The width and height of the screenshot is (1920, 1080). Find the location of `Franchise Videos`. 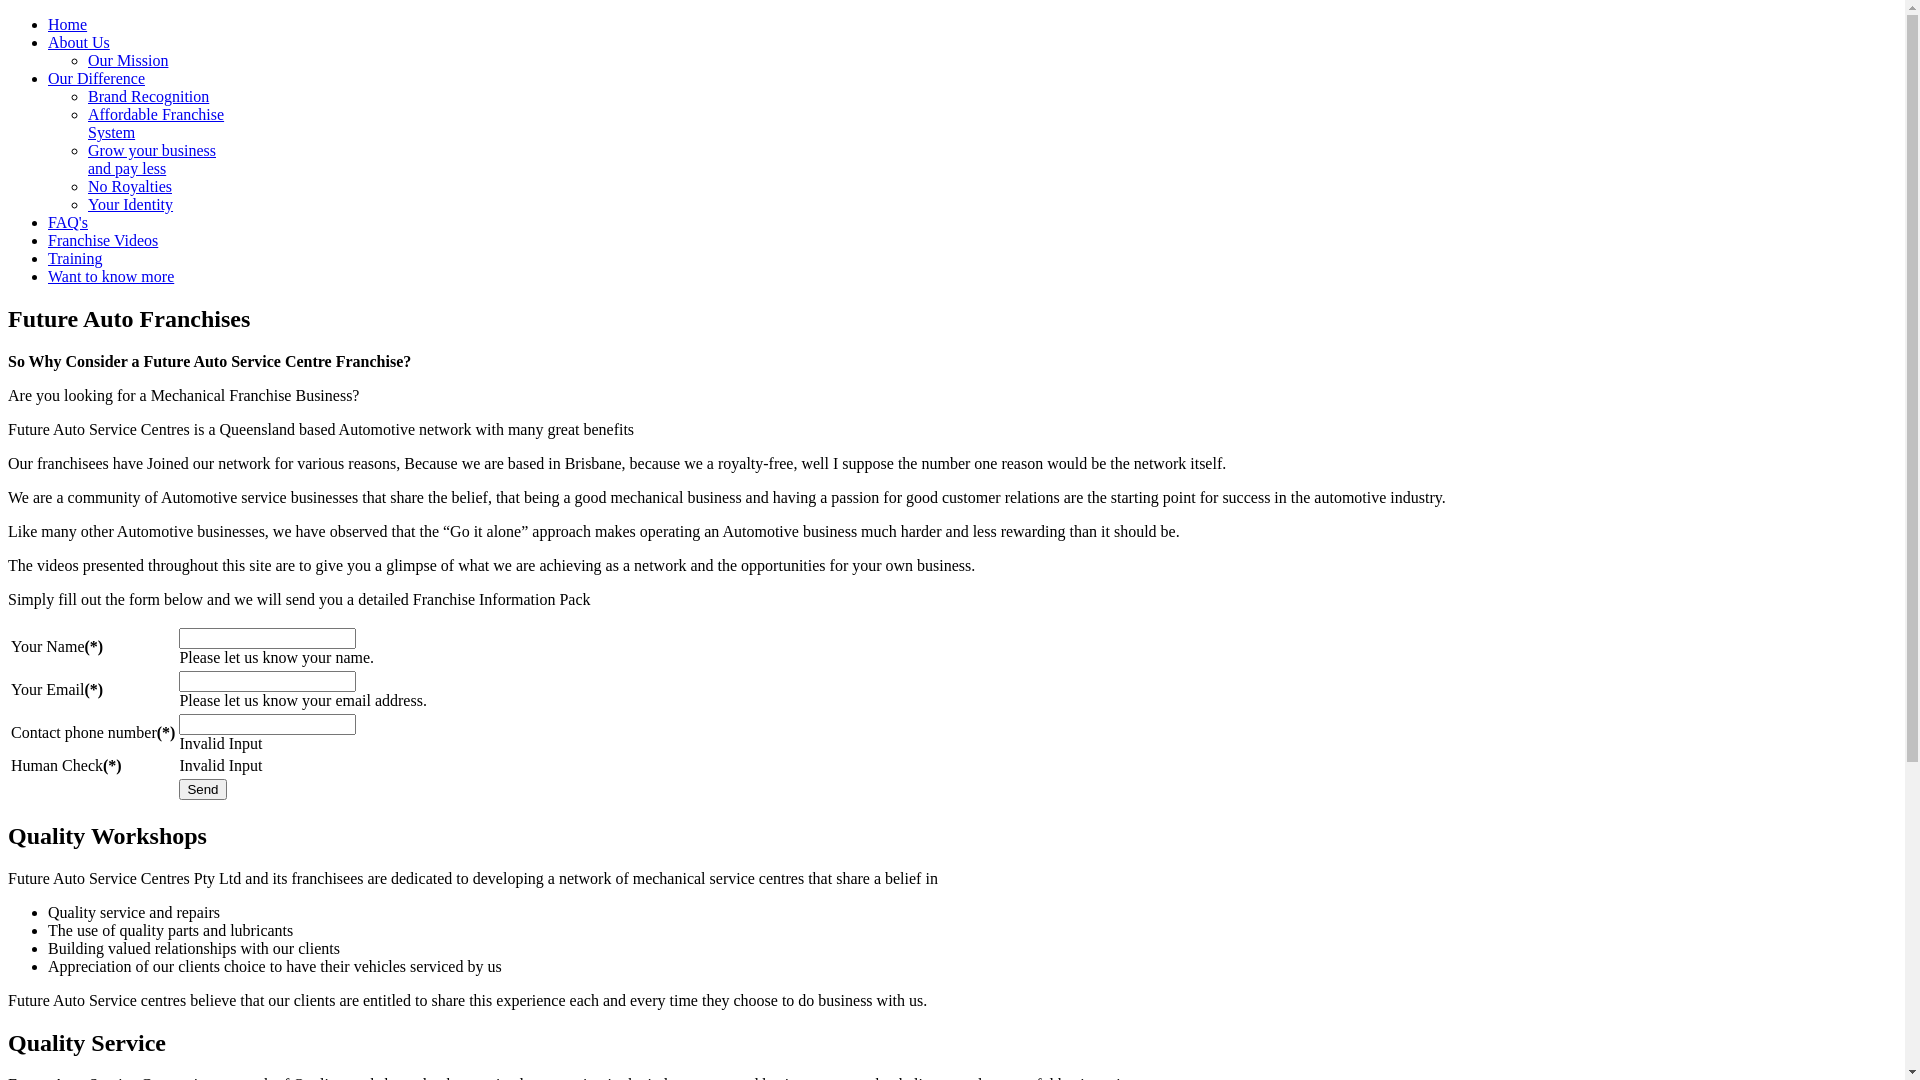

Franchise Videos is located at coordinates (103, 240).